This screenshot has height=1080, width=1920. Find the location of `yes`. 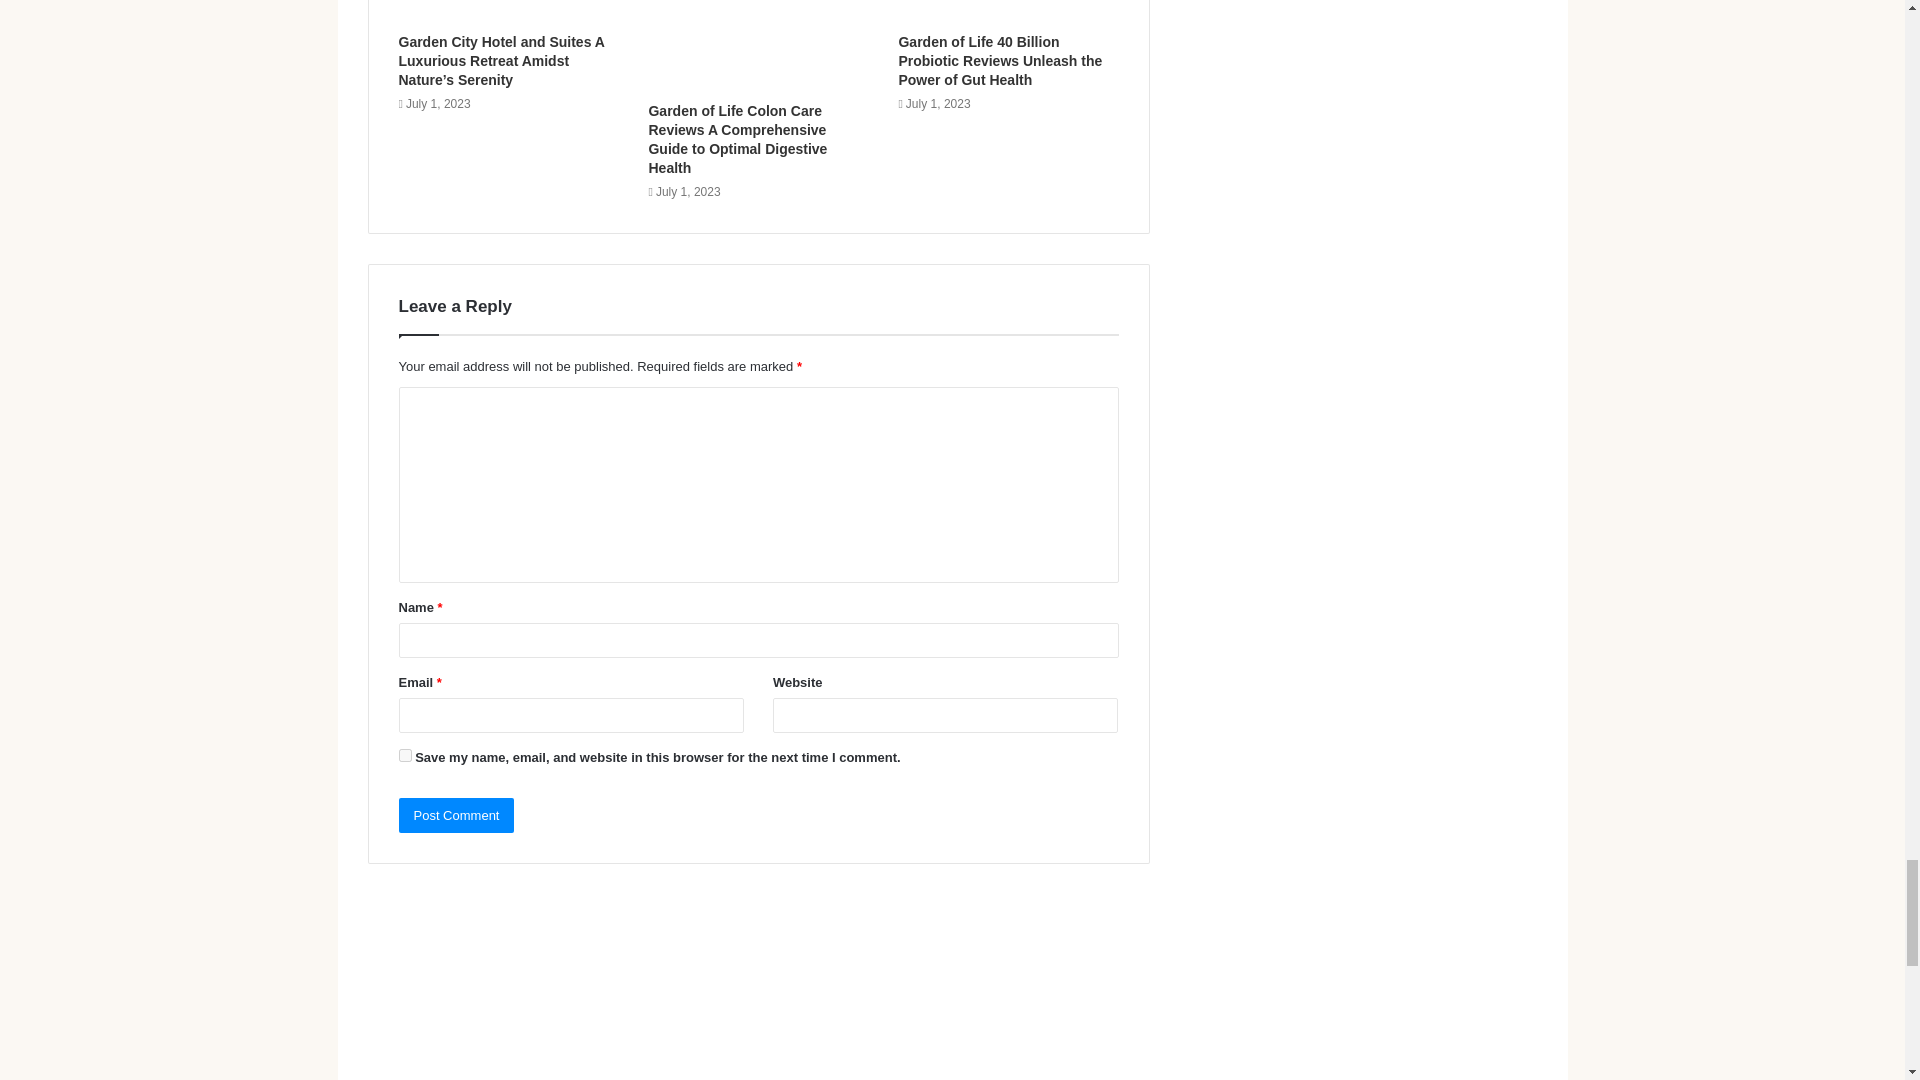

yes is located at coordinates (404, 756).